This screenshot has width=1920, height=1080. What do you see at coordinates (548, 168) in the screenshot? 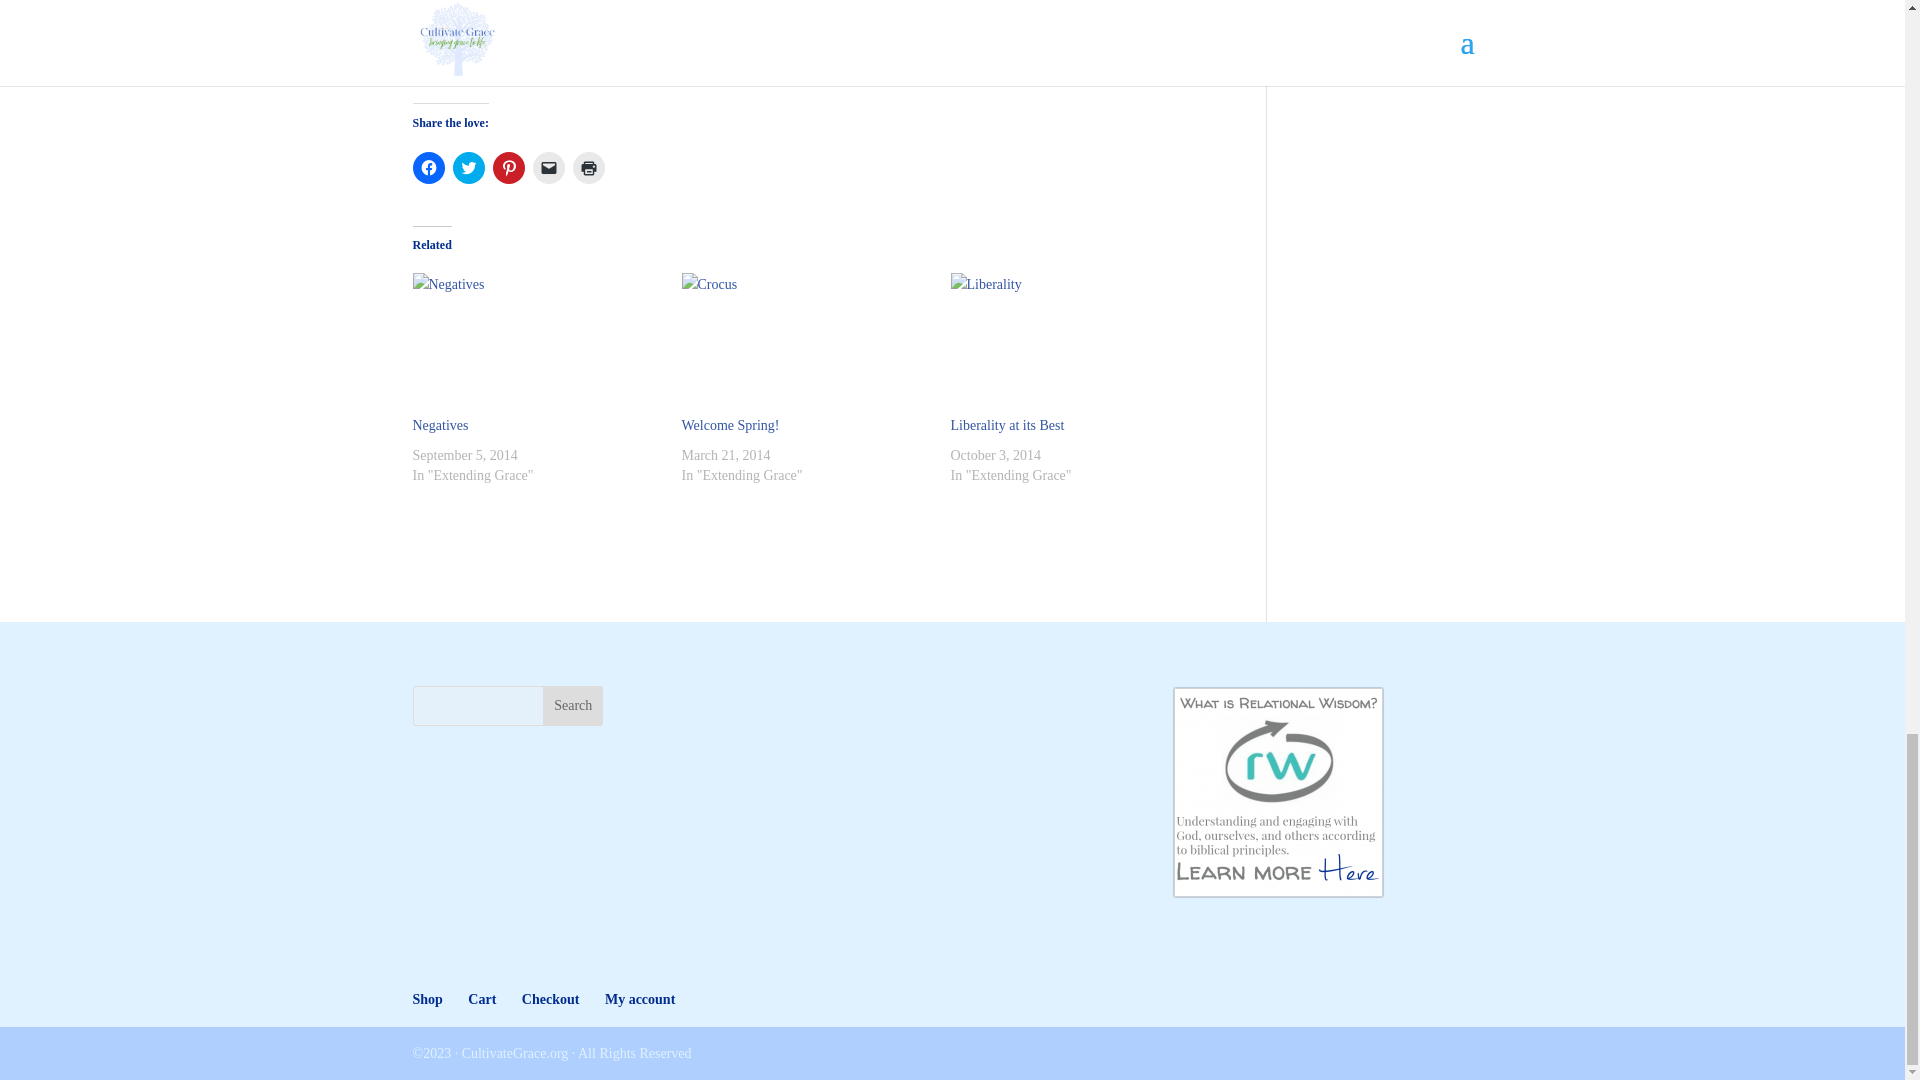
I see `Click to email a link to a friend` at bounding box center [548, 168].